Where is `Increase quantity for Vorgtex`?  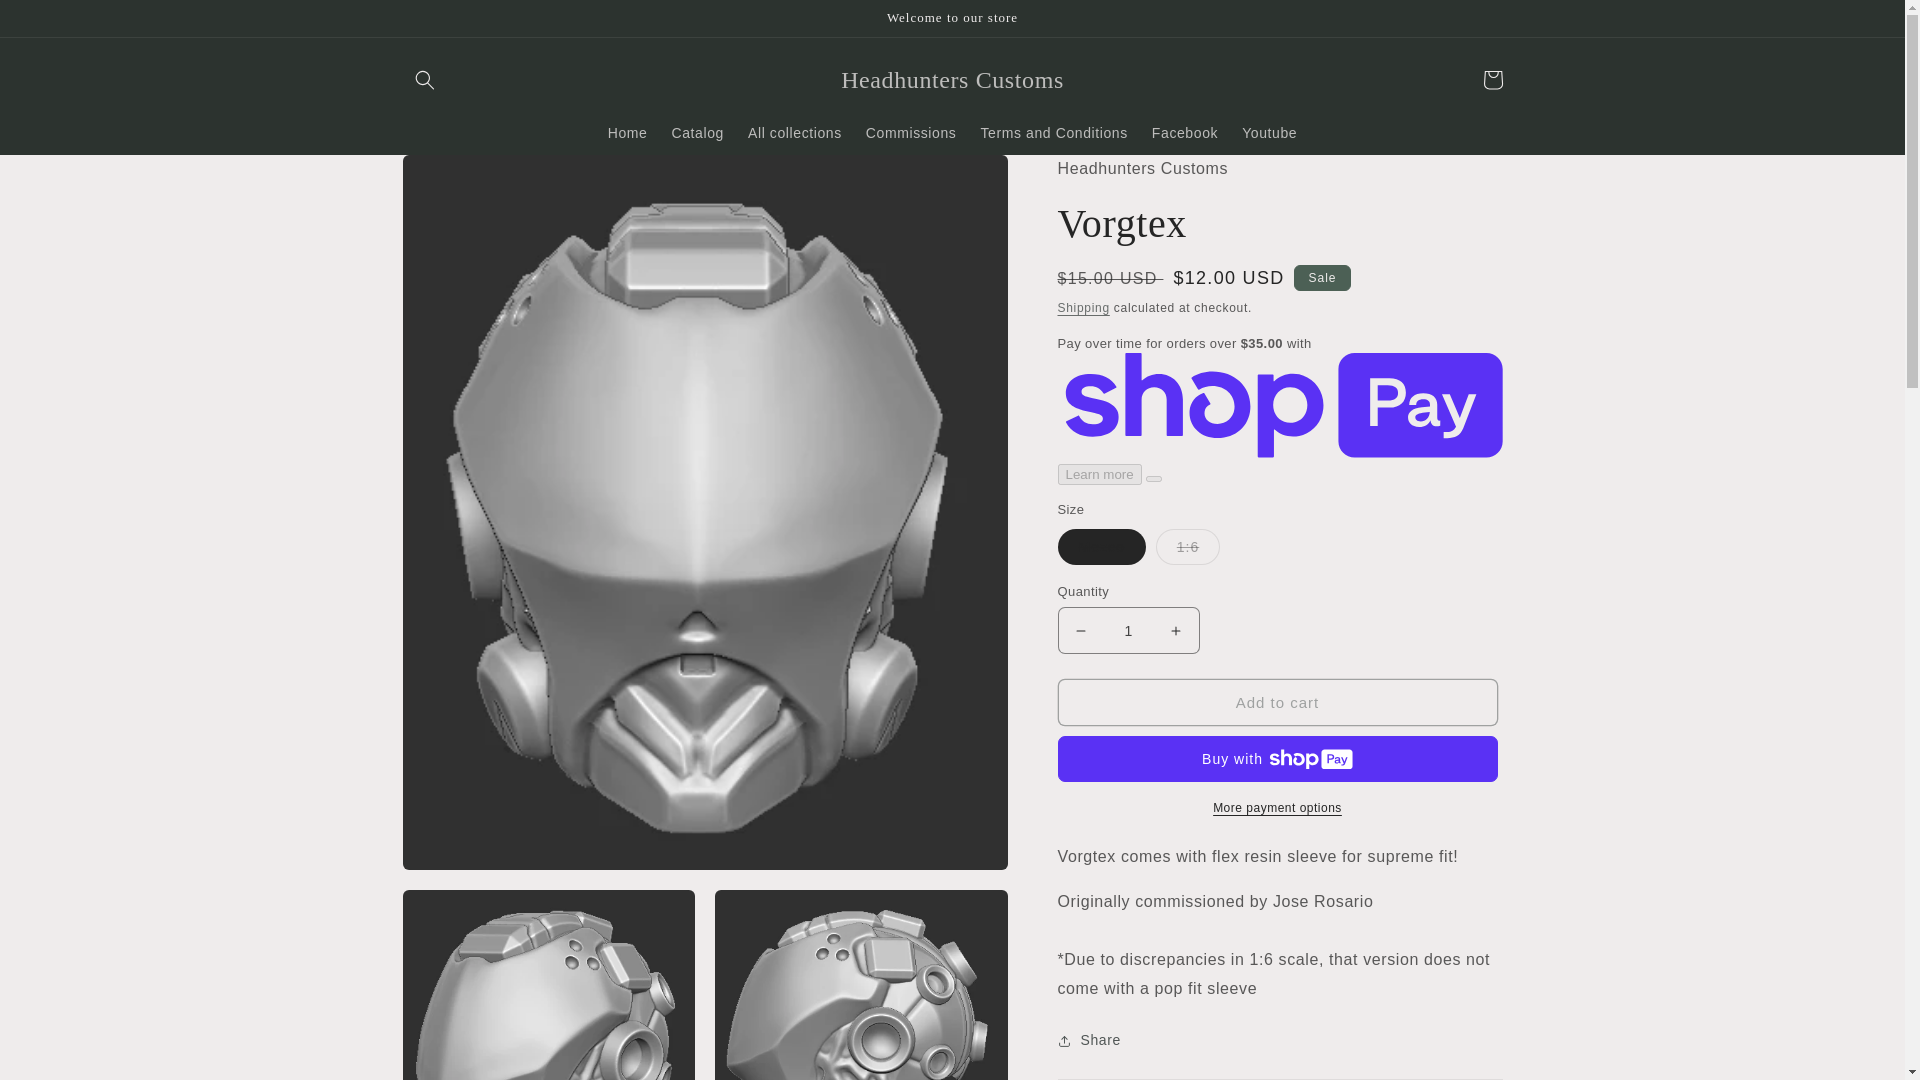 Increase quantity for Vorgtex is located at coordinates (1176, 630).